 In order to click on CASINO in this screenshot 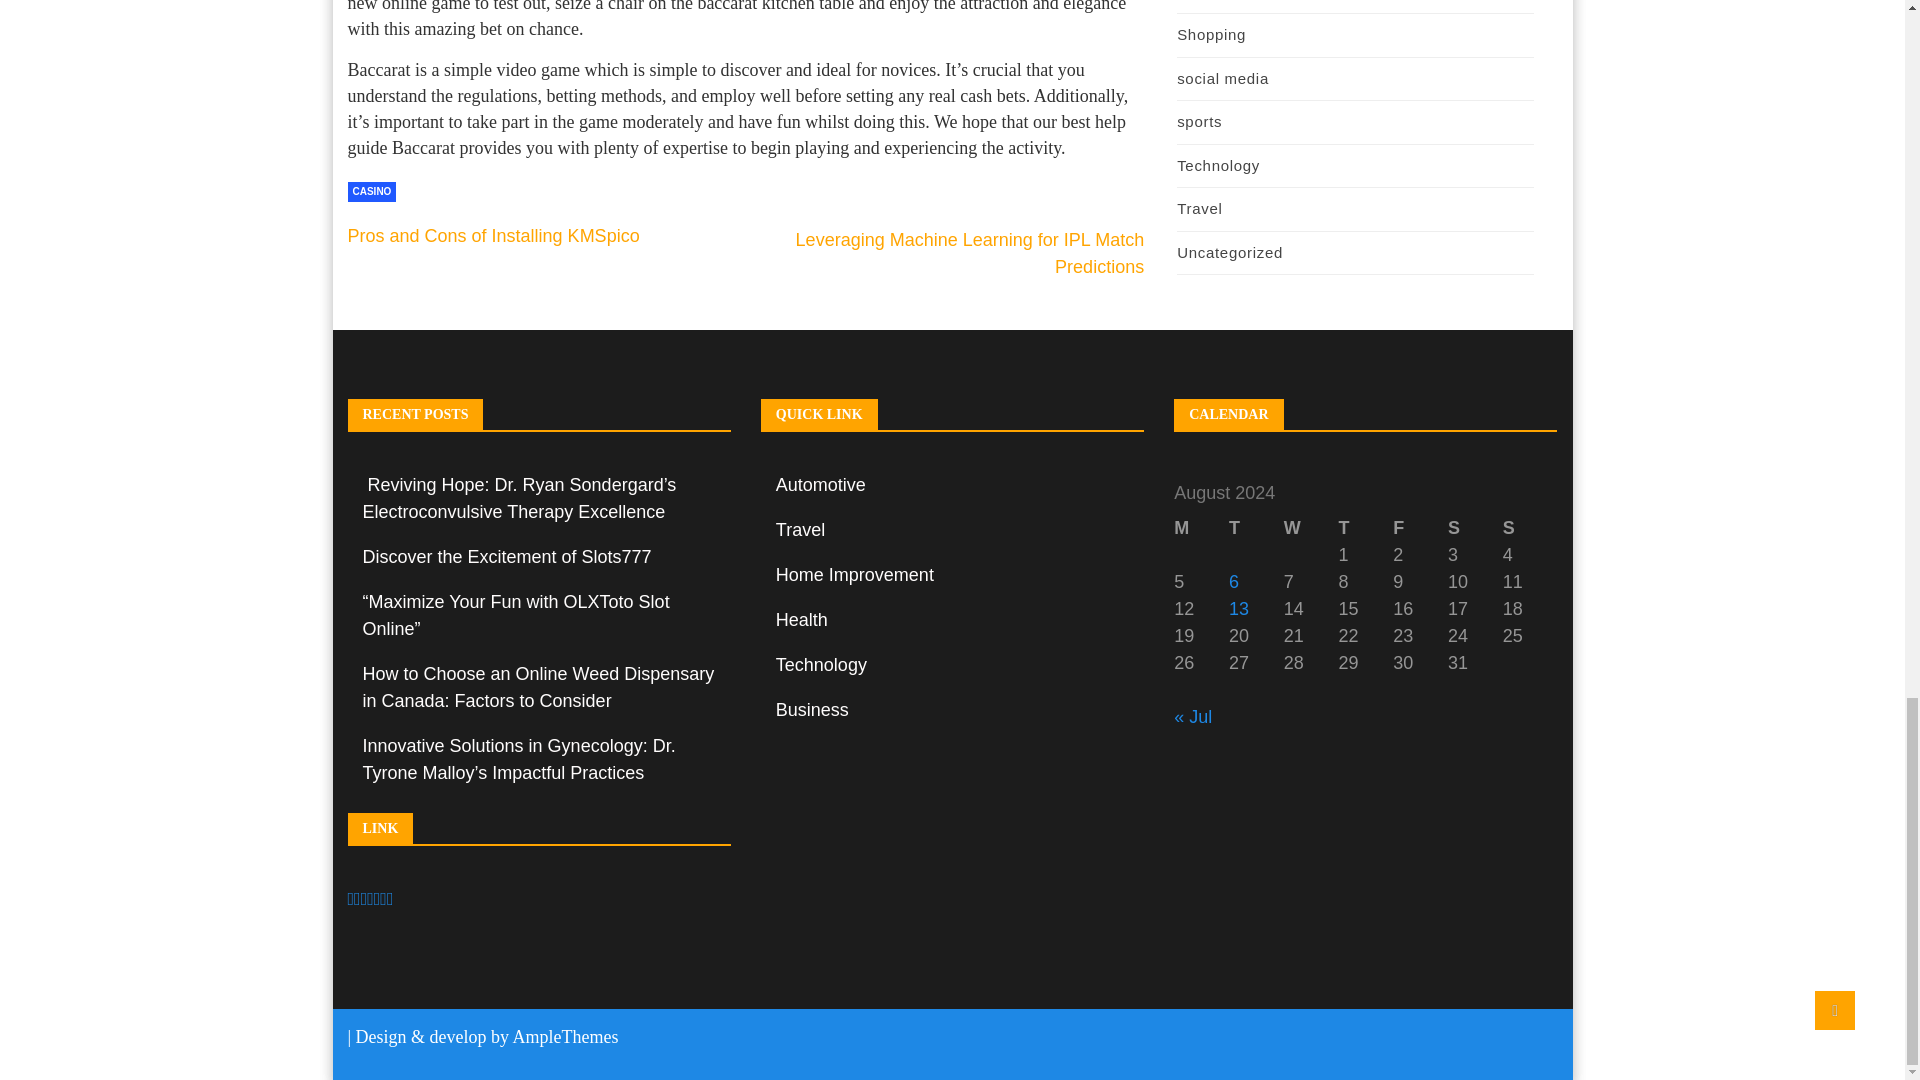, I will do `click(372, 192)`.